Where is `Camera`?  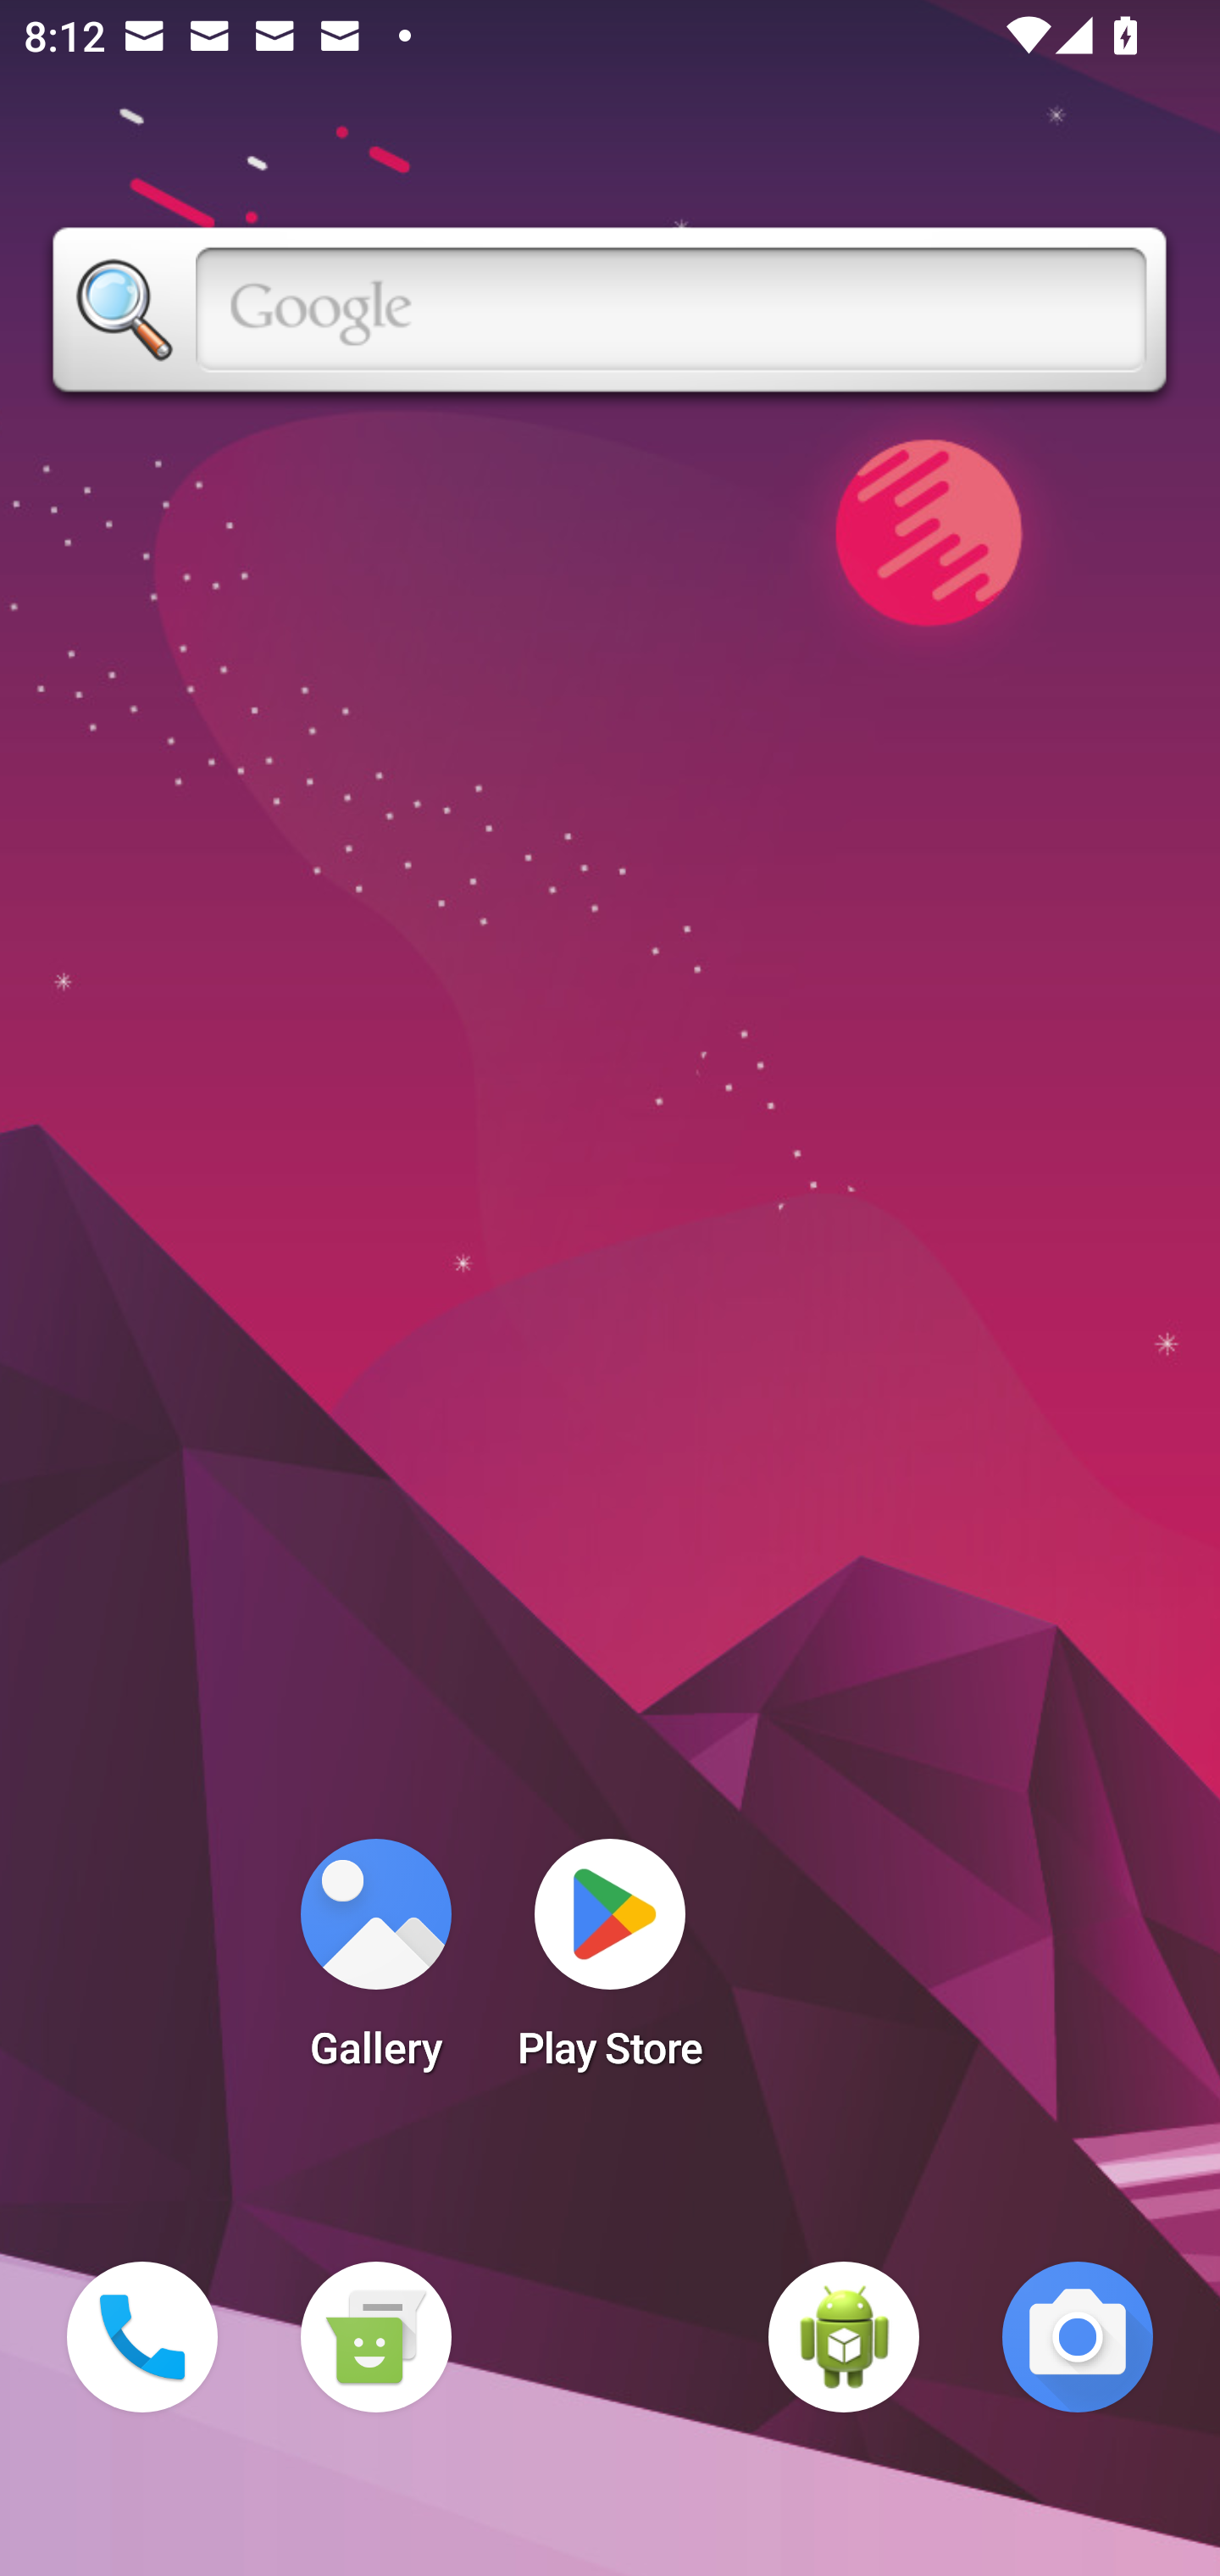
Camera is located at coordinates (1078, 2337).